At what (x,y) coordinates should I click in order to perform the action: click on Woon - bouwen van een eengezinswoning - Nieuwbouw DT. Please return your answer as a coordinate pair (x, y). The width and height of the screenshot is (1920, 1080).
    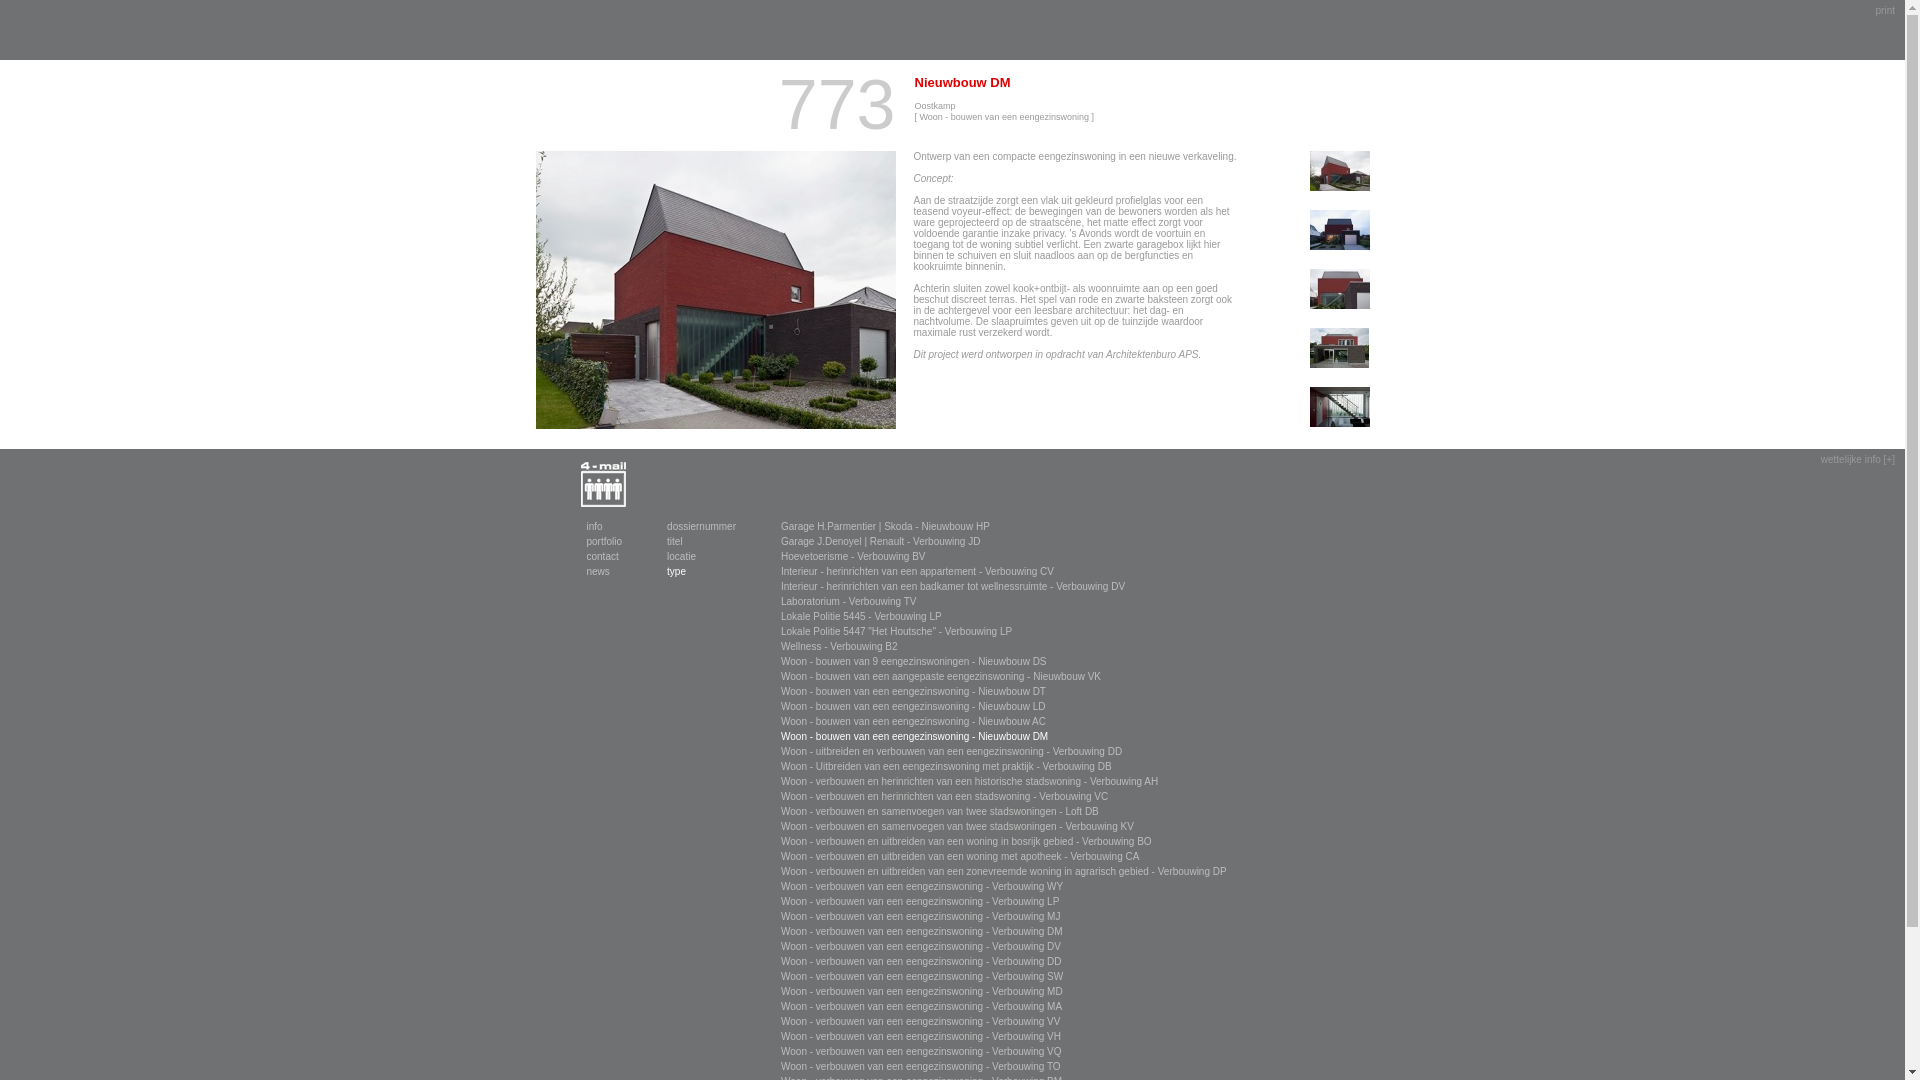
    Looking at the image, I should click on (914, 692).